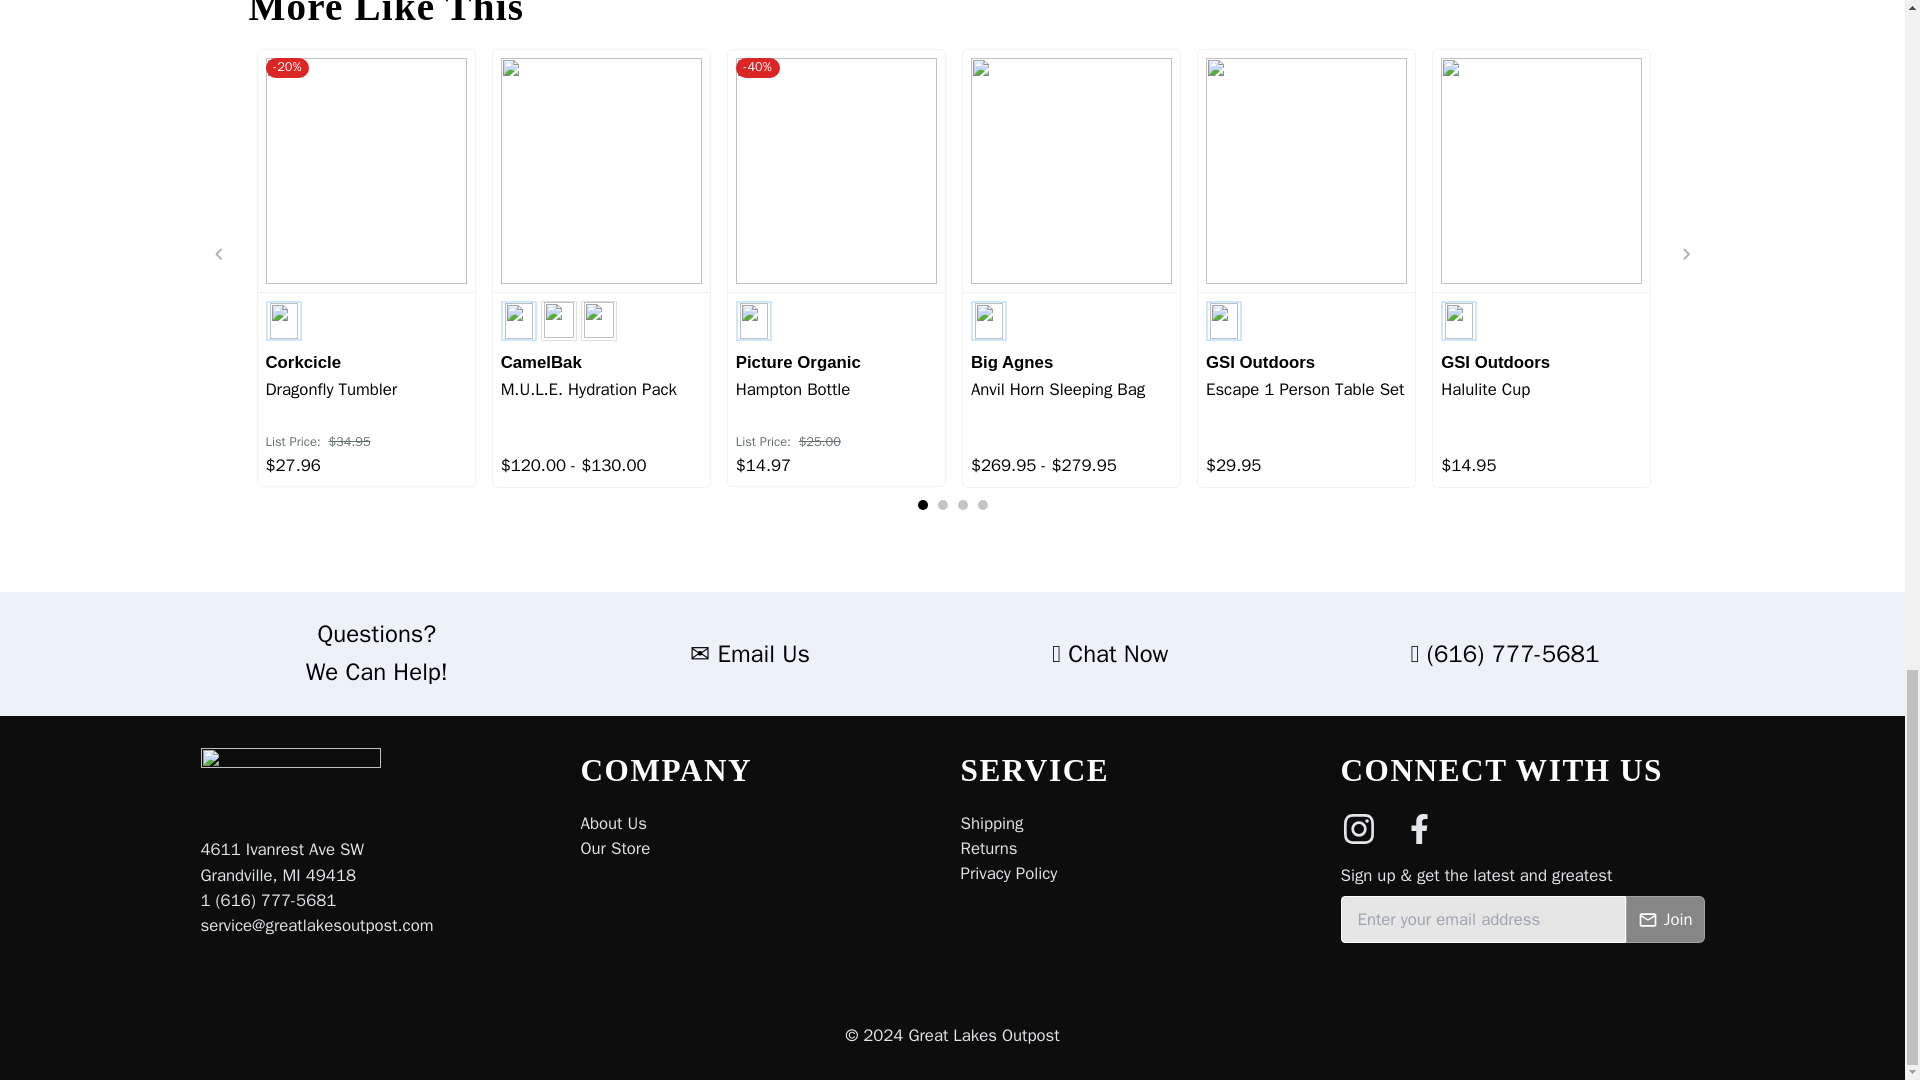 The height and width of the screenshot is (1080, 1920). What do you see at coordinates (1071, 400) in the screenshot?
I see `Anvil Horn Sleeping Bag` at bounding box center [1071, 400].